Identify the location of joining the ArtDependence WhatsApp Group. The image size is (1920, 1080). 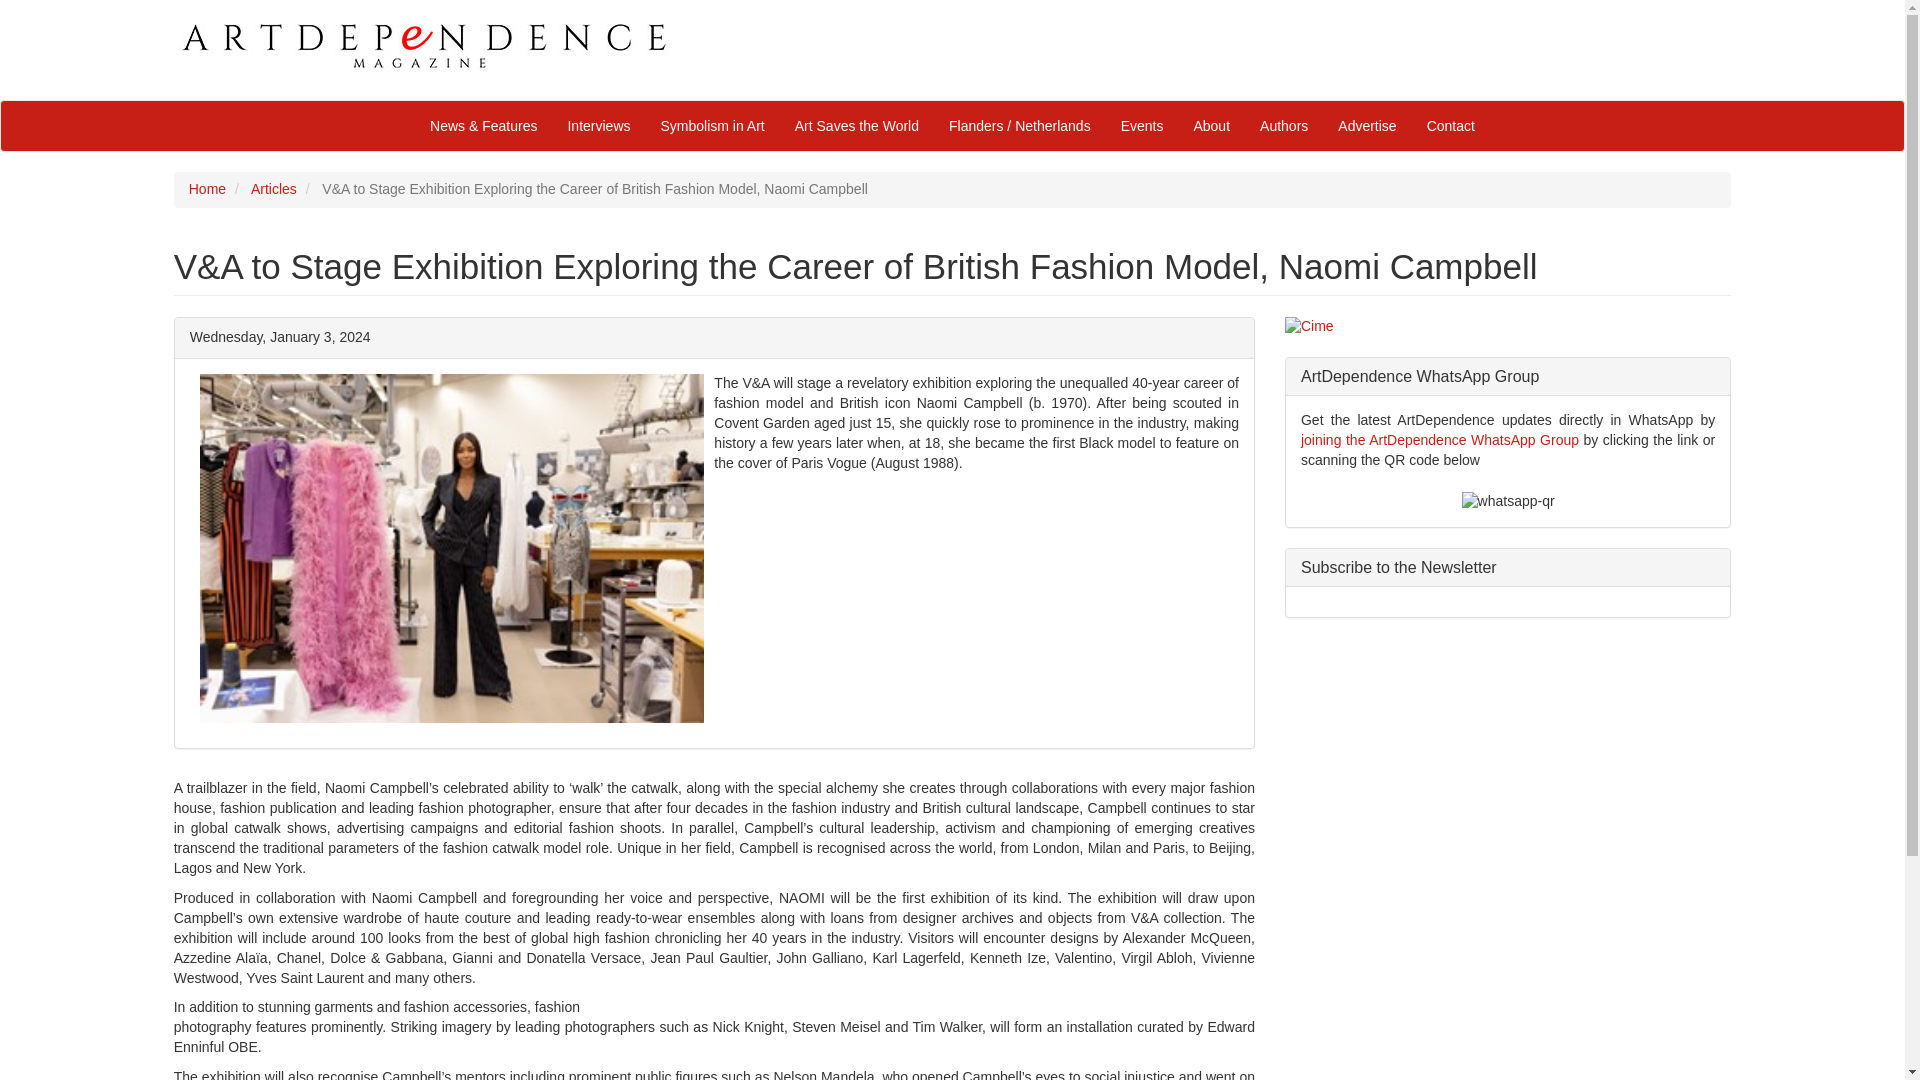
(1440, 440).